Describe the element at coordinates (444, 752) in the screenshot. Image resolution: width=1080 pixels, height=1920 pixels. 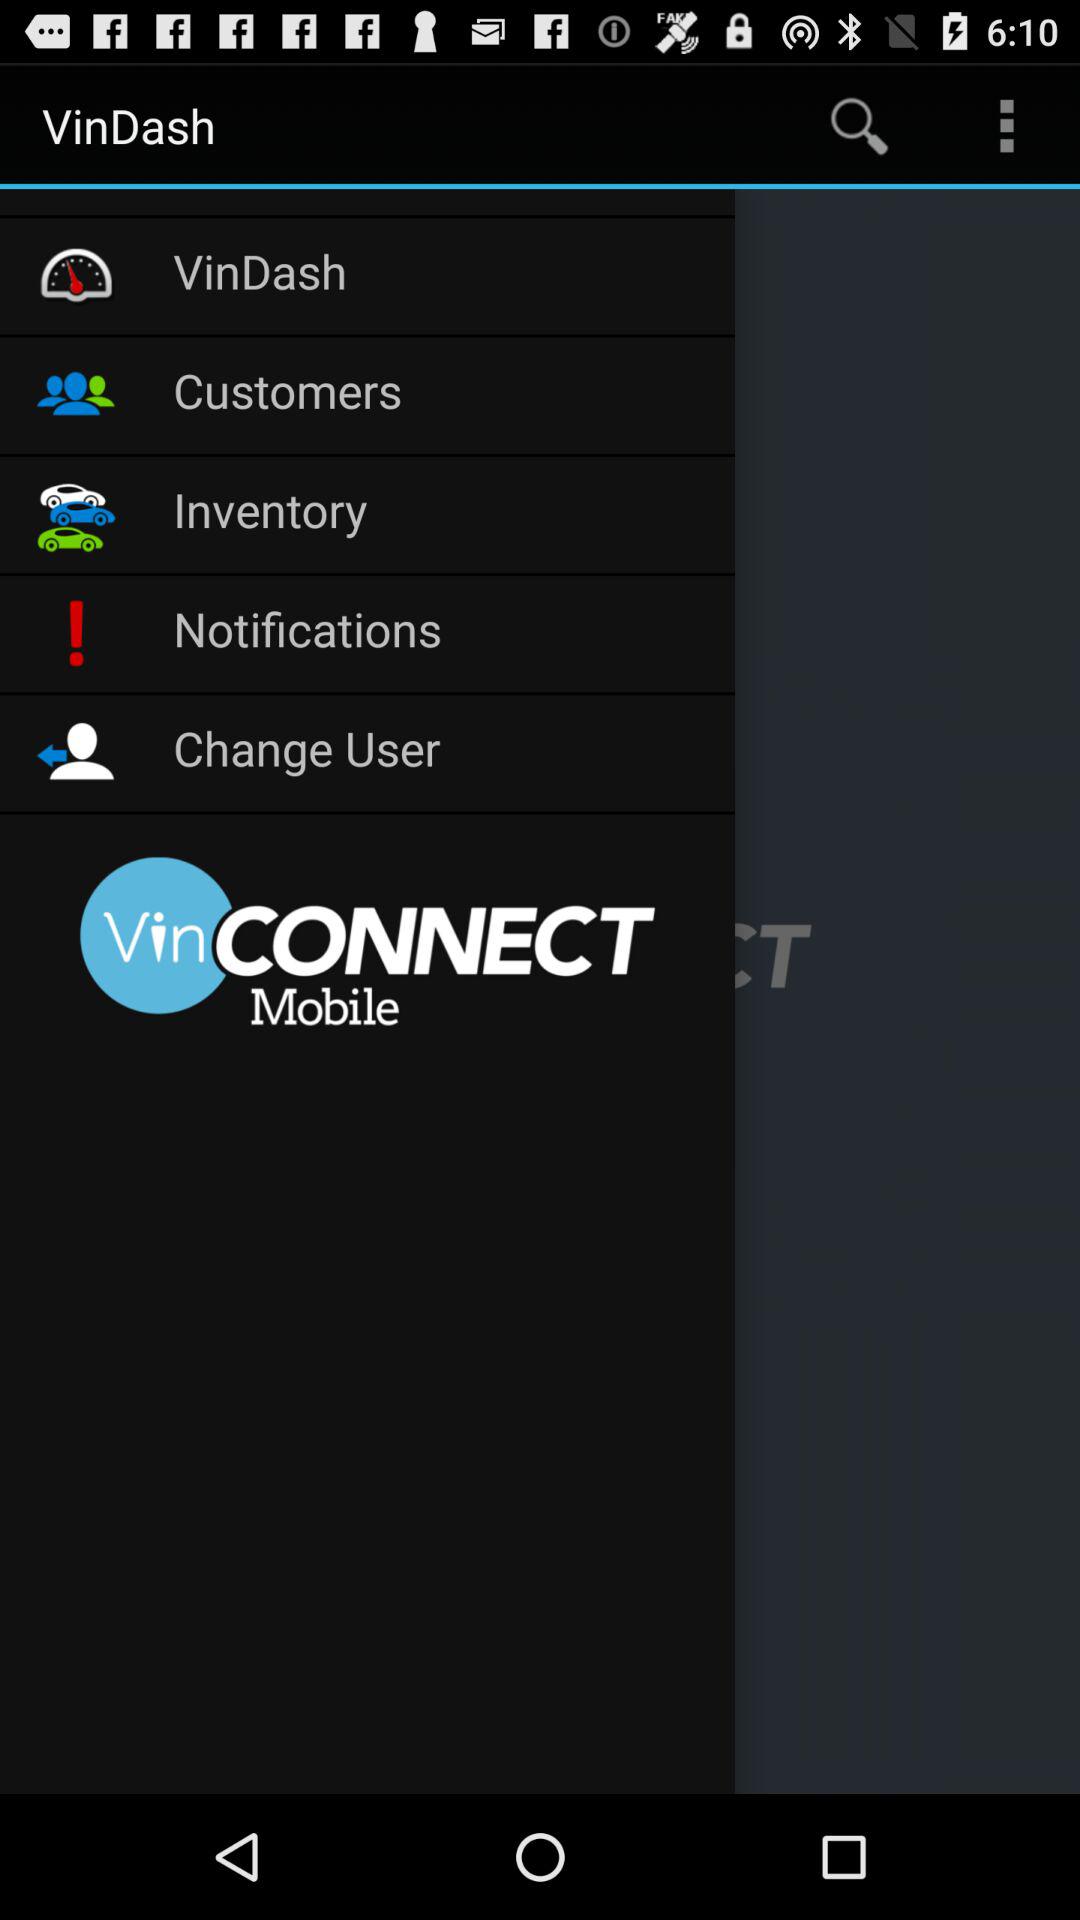
I see `click change user icon` at that location.